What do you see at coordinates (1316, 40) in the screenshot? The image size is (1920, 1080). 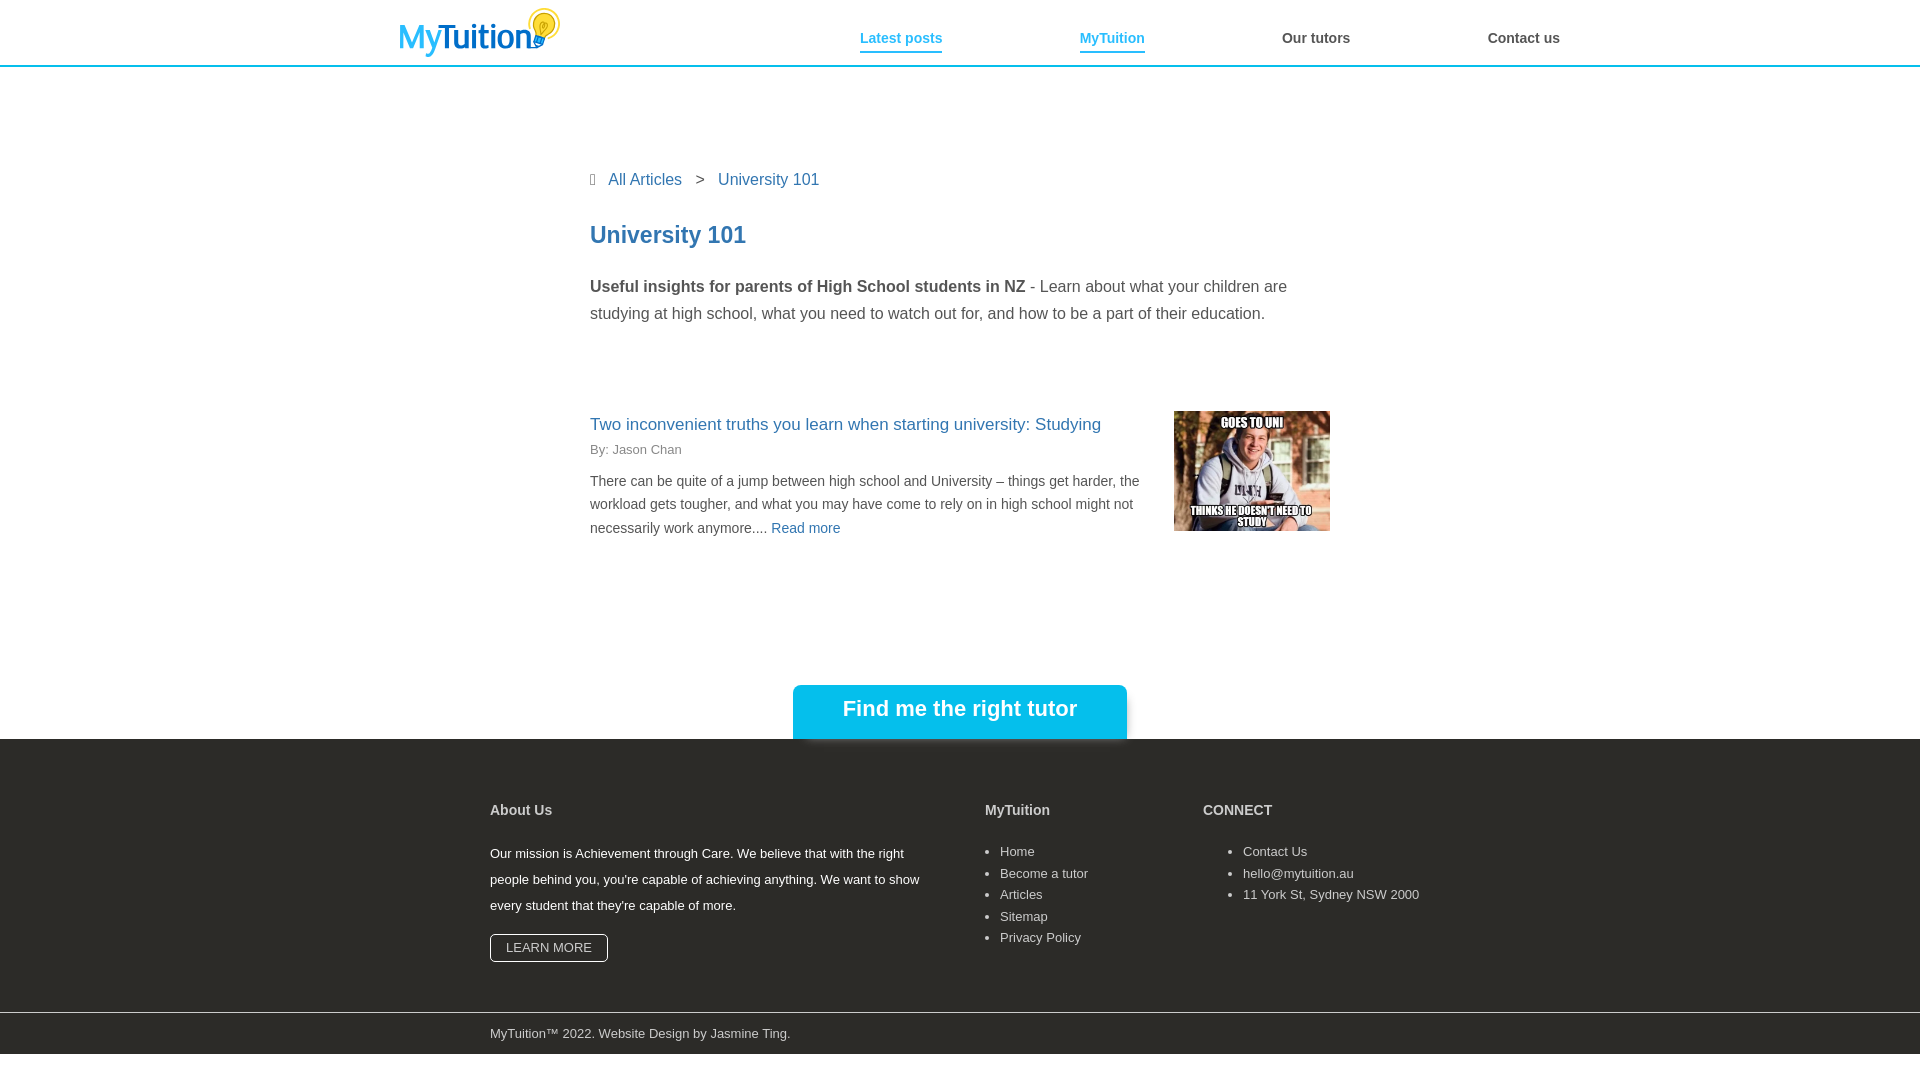 I see `Our tutors` at bounding box center [1316, 40].